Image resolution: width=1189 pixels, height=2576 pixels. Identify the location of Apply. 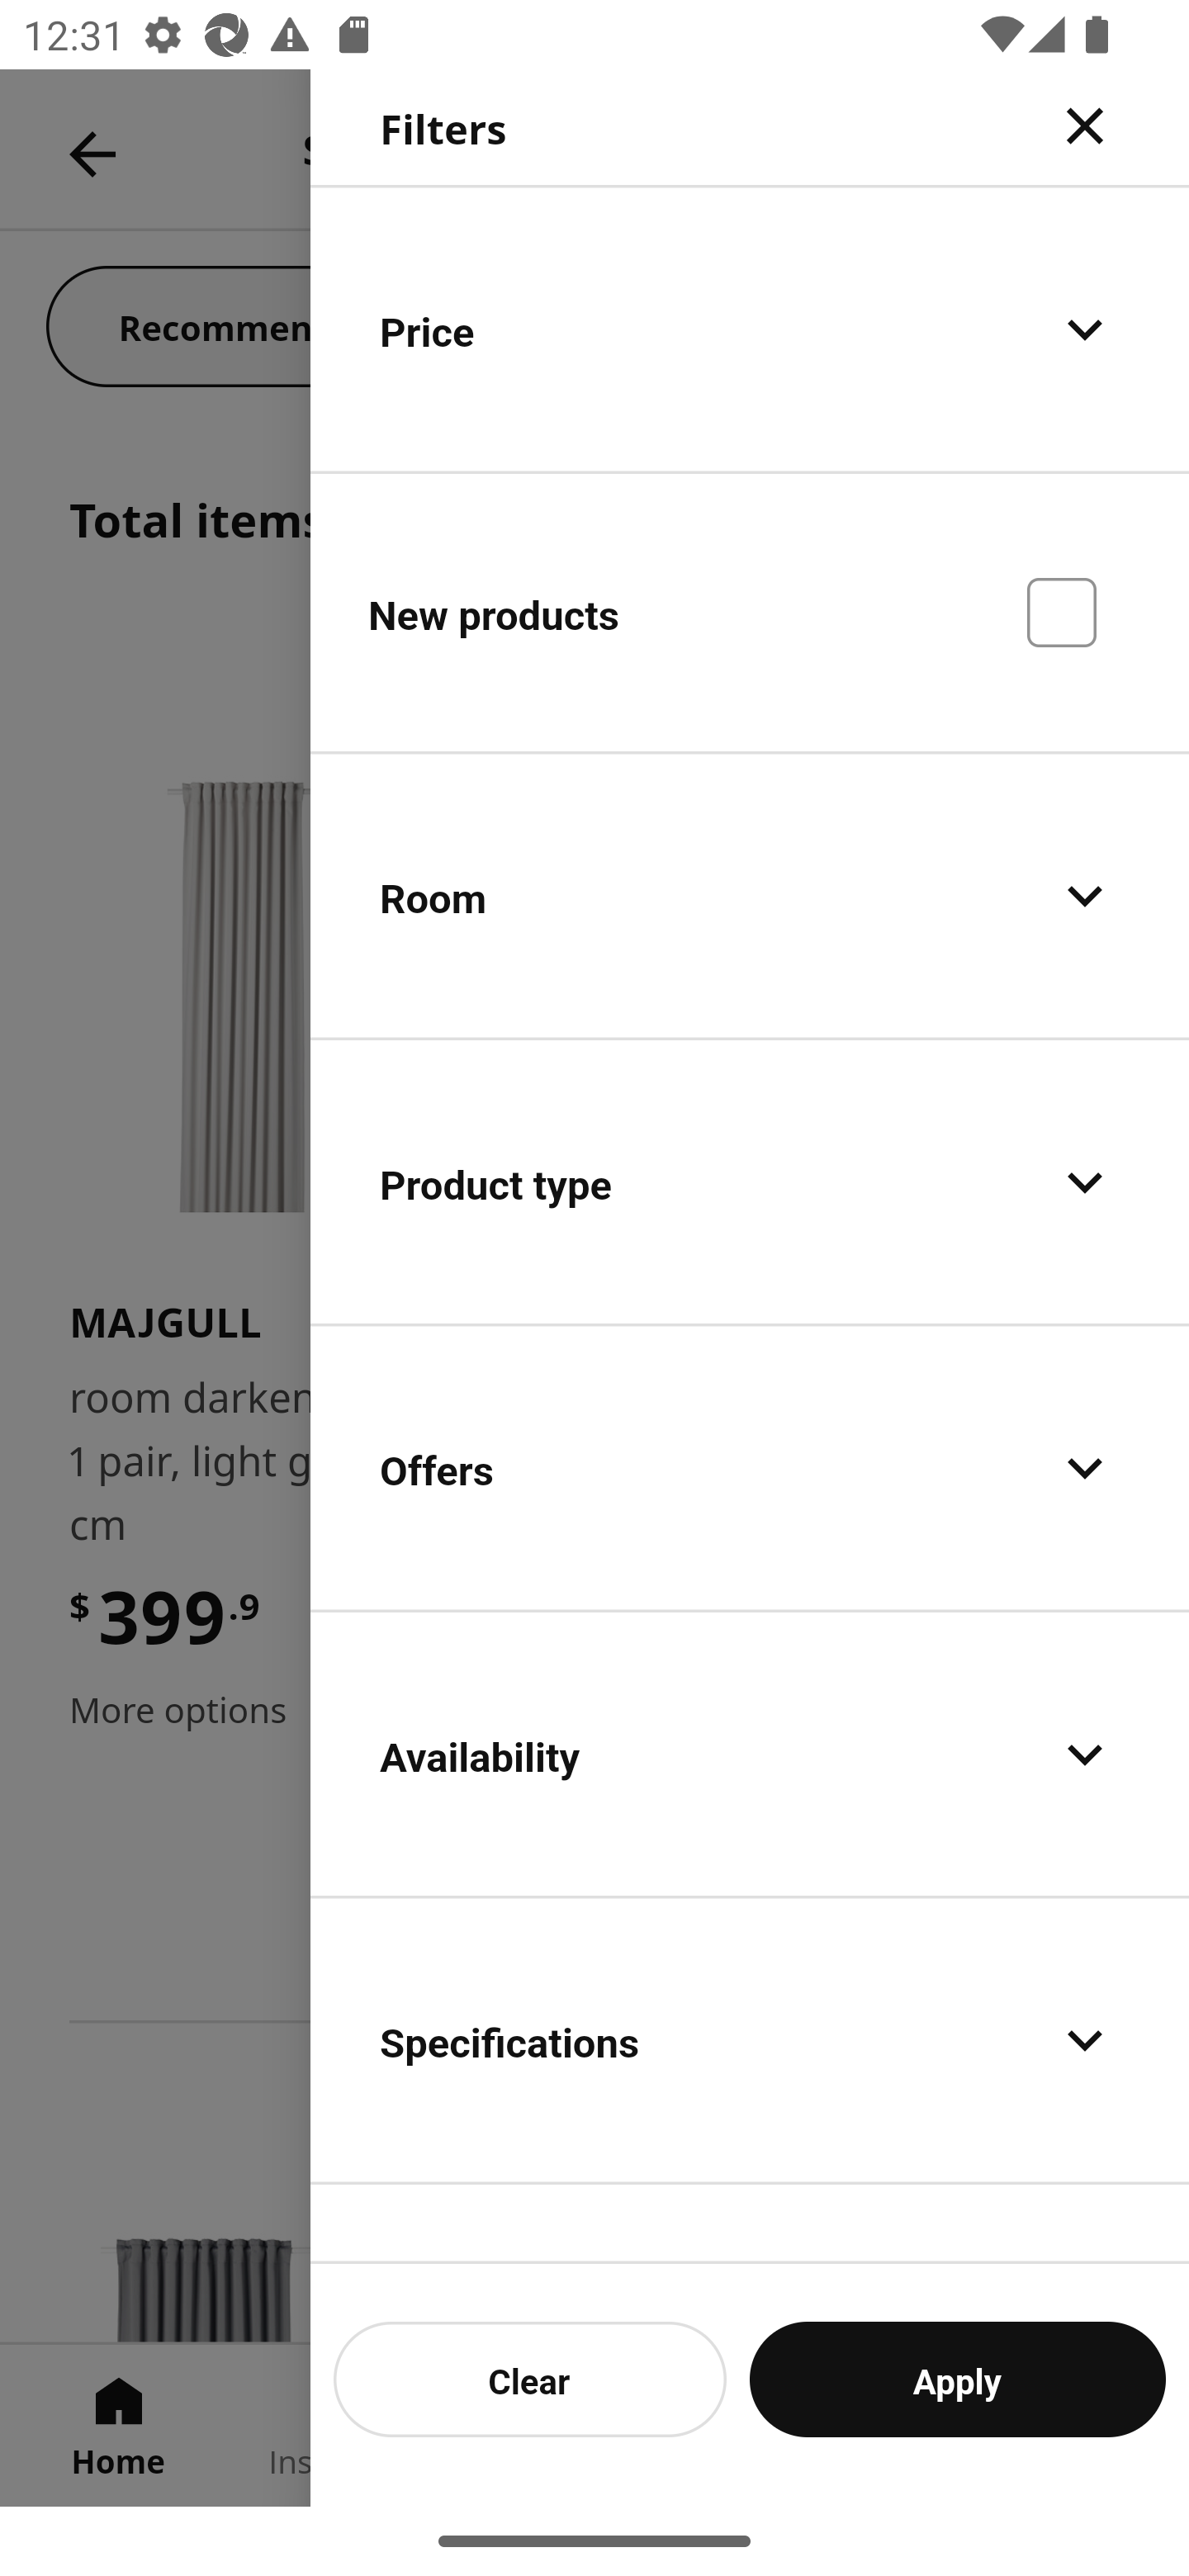
(958, 2379).